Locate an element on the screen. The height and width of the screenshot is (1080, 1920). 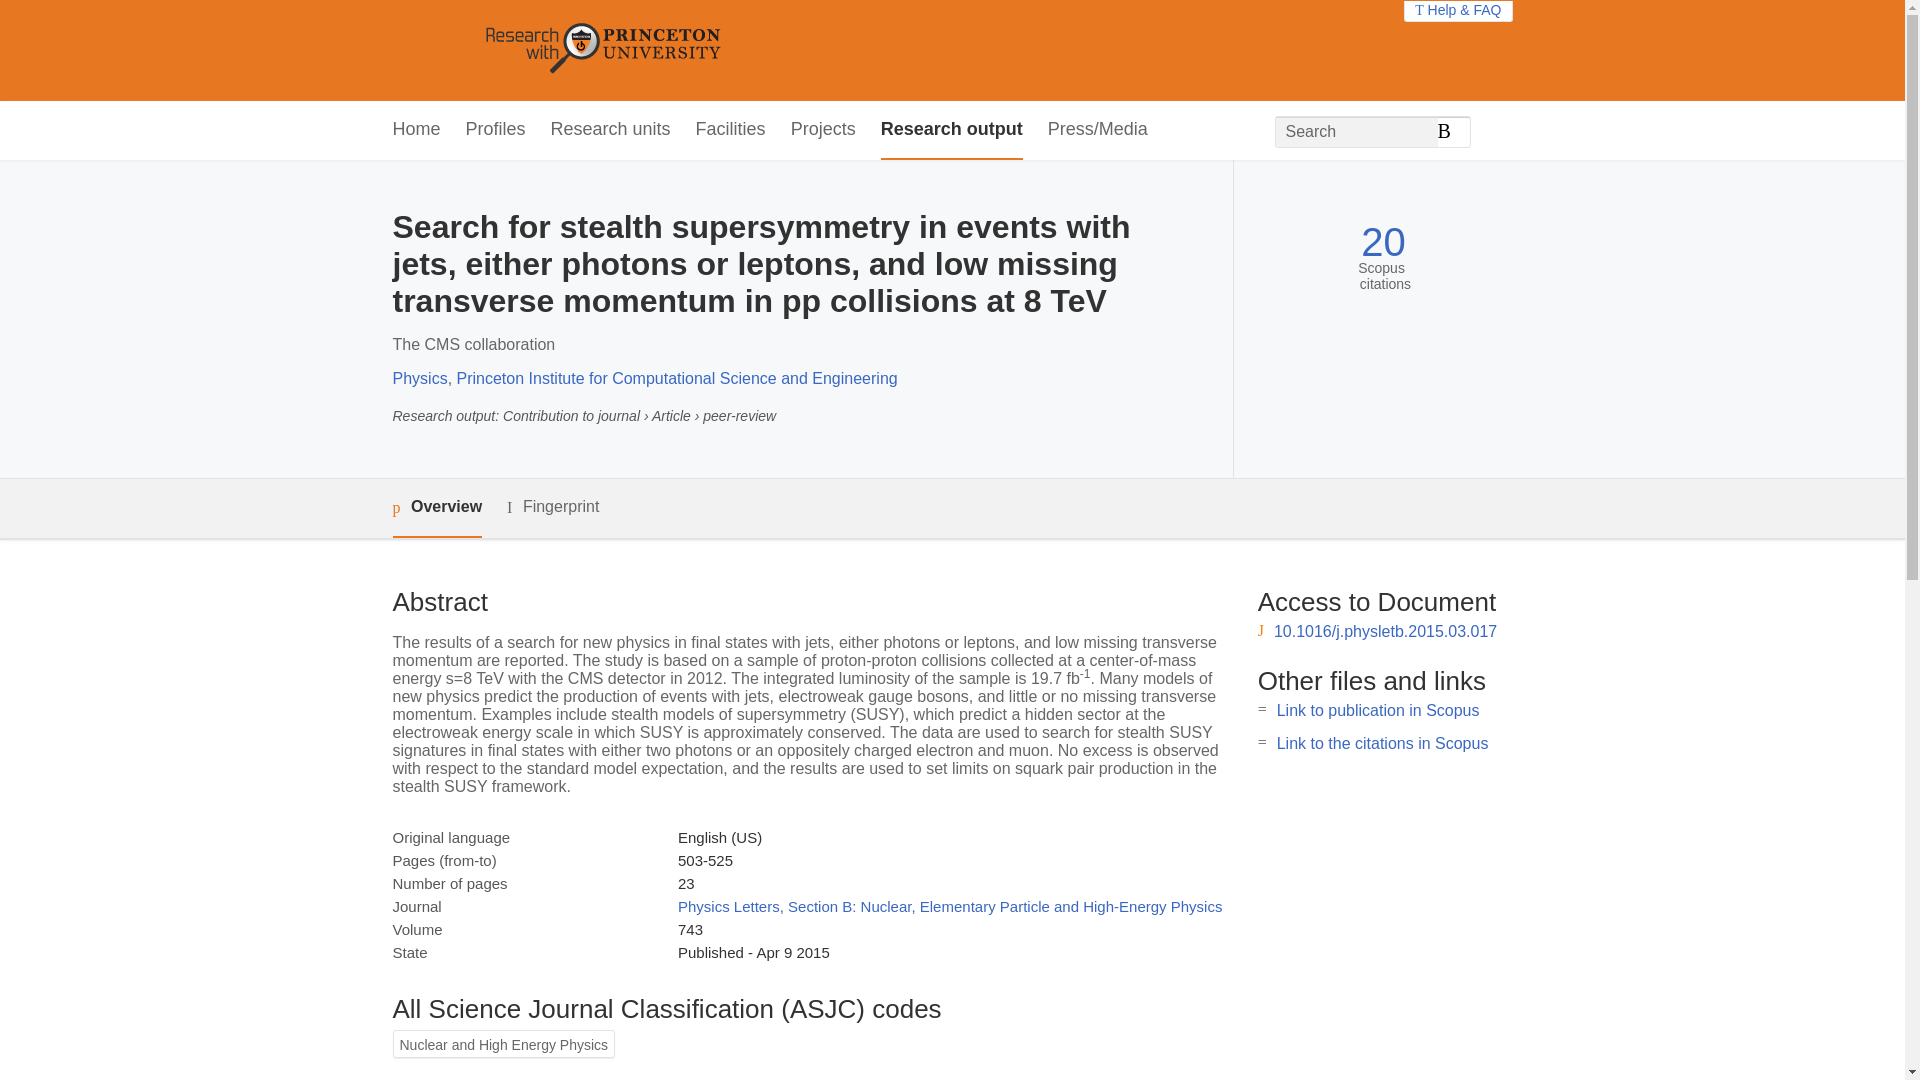
Overview is located at coordinates (436, 508).